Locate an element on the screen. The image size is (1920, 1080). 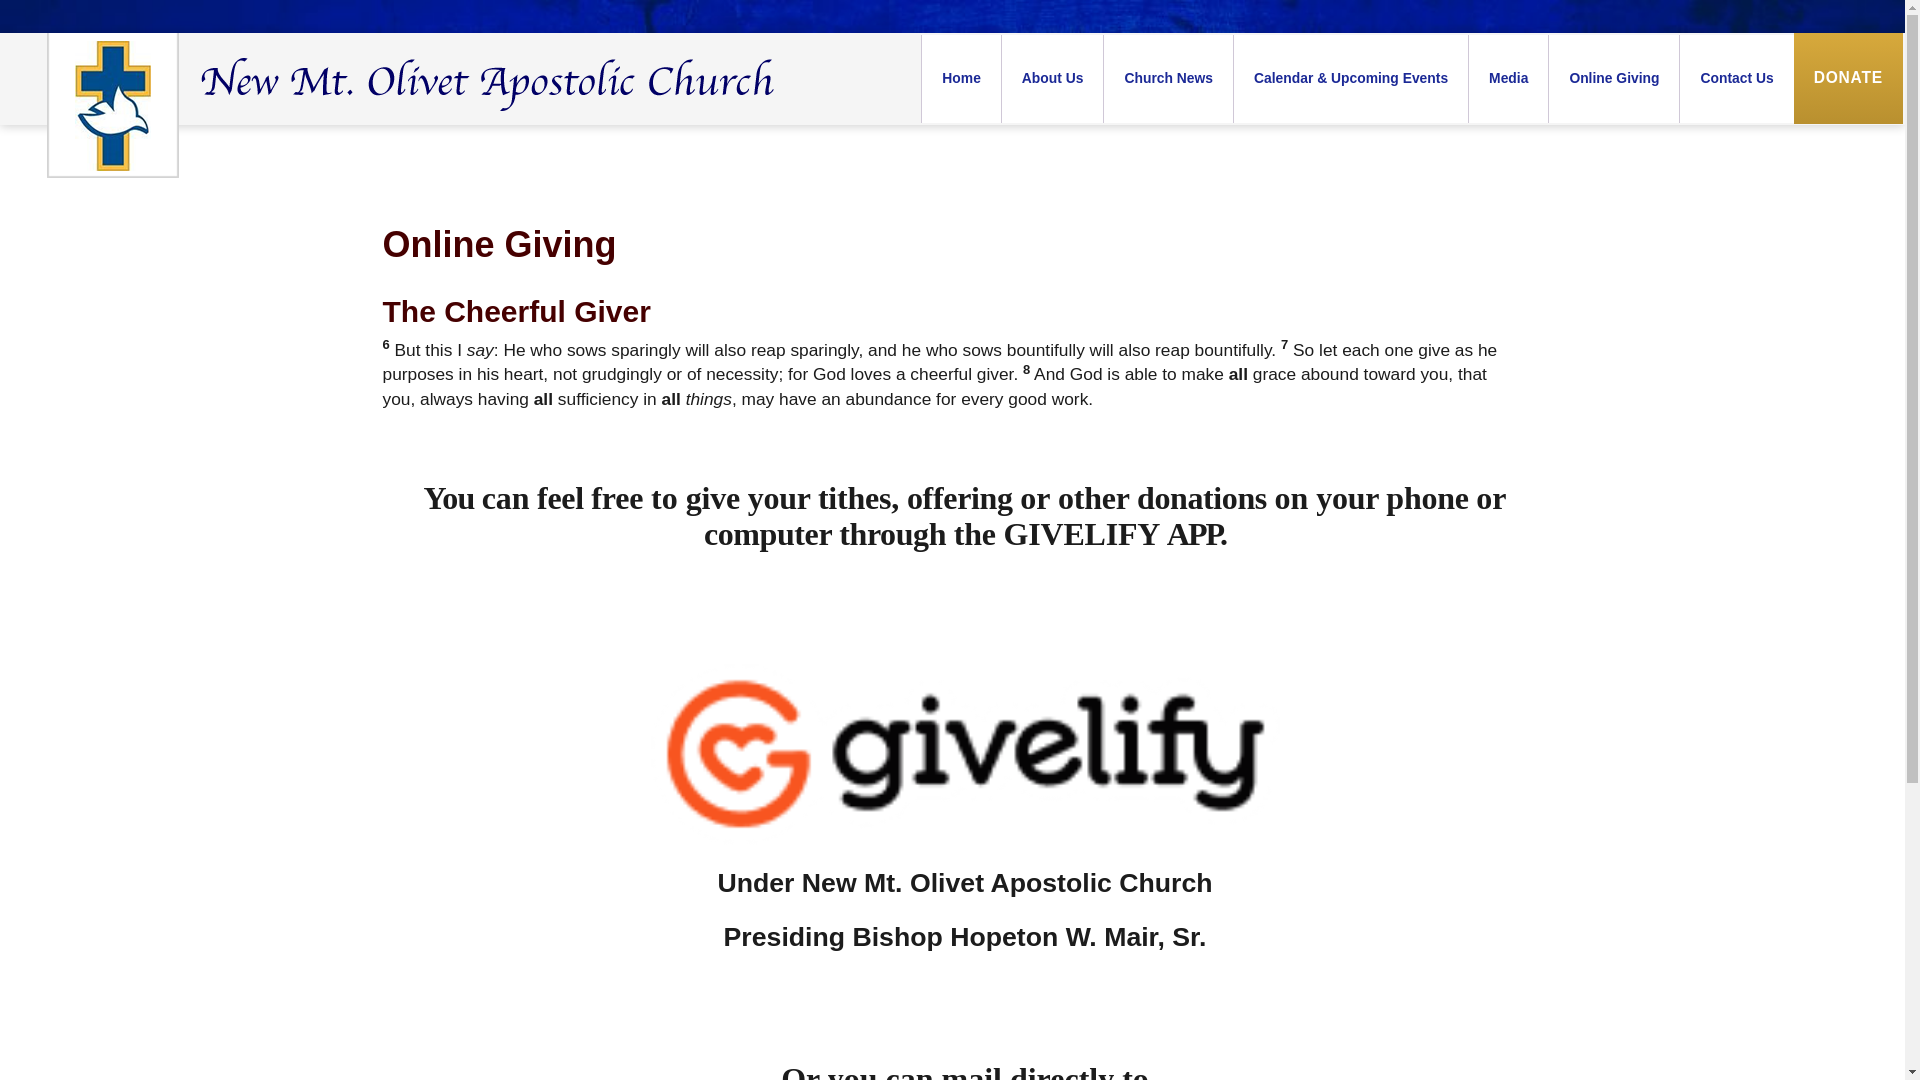
Online Giving is located at coordinates (1612, 78).